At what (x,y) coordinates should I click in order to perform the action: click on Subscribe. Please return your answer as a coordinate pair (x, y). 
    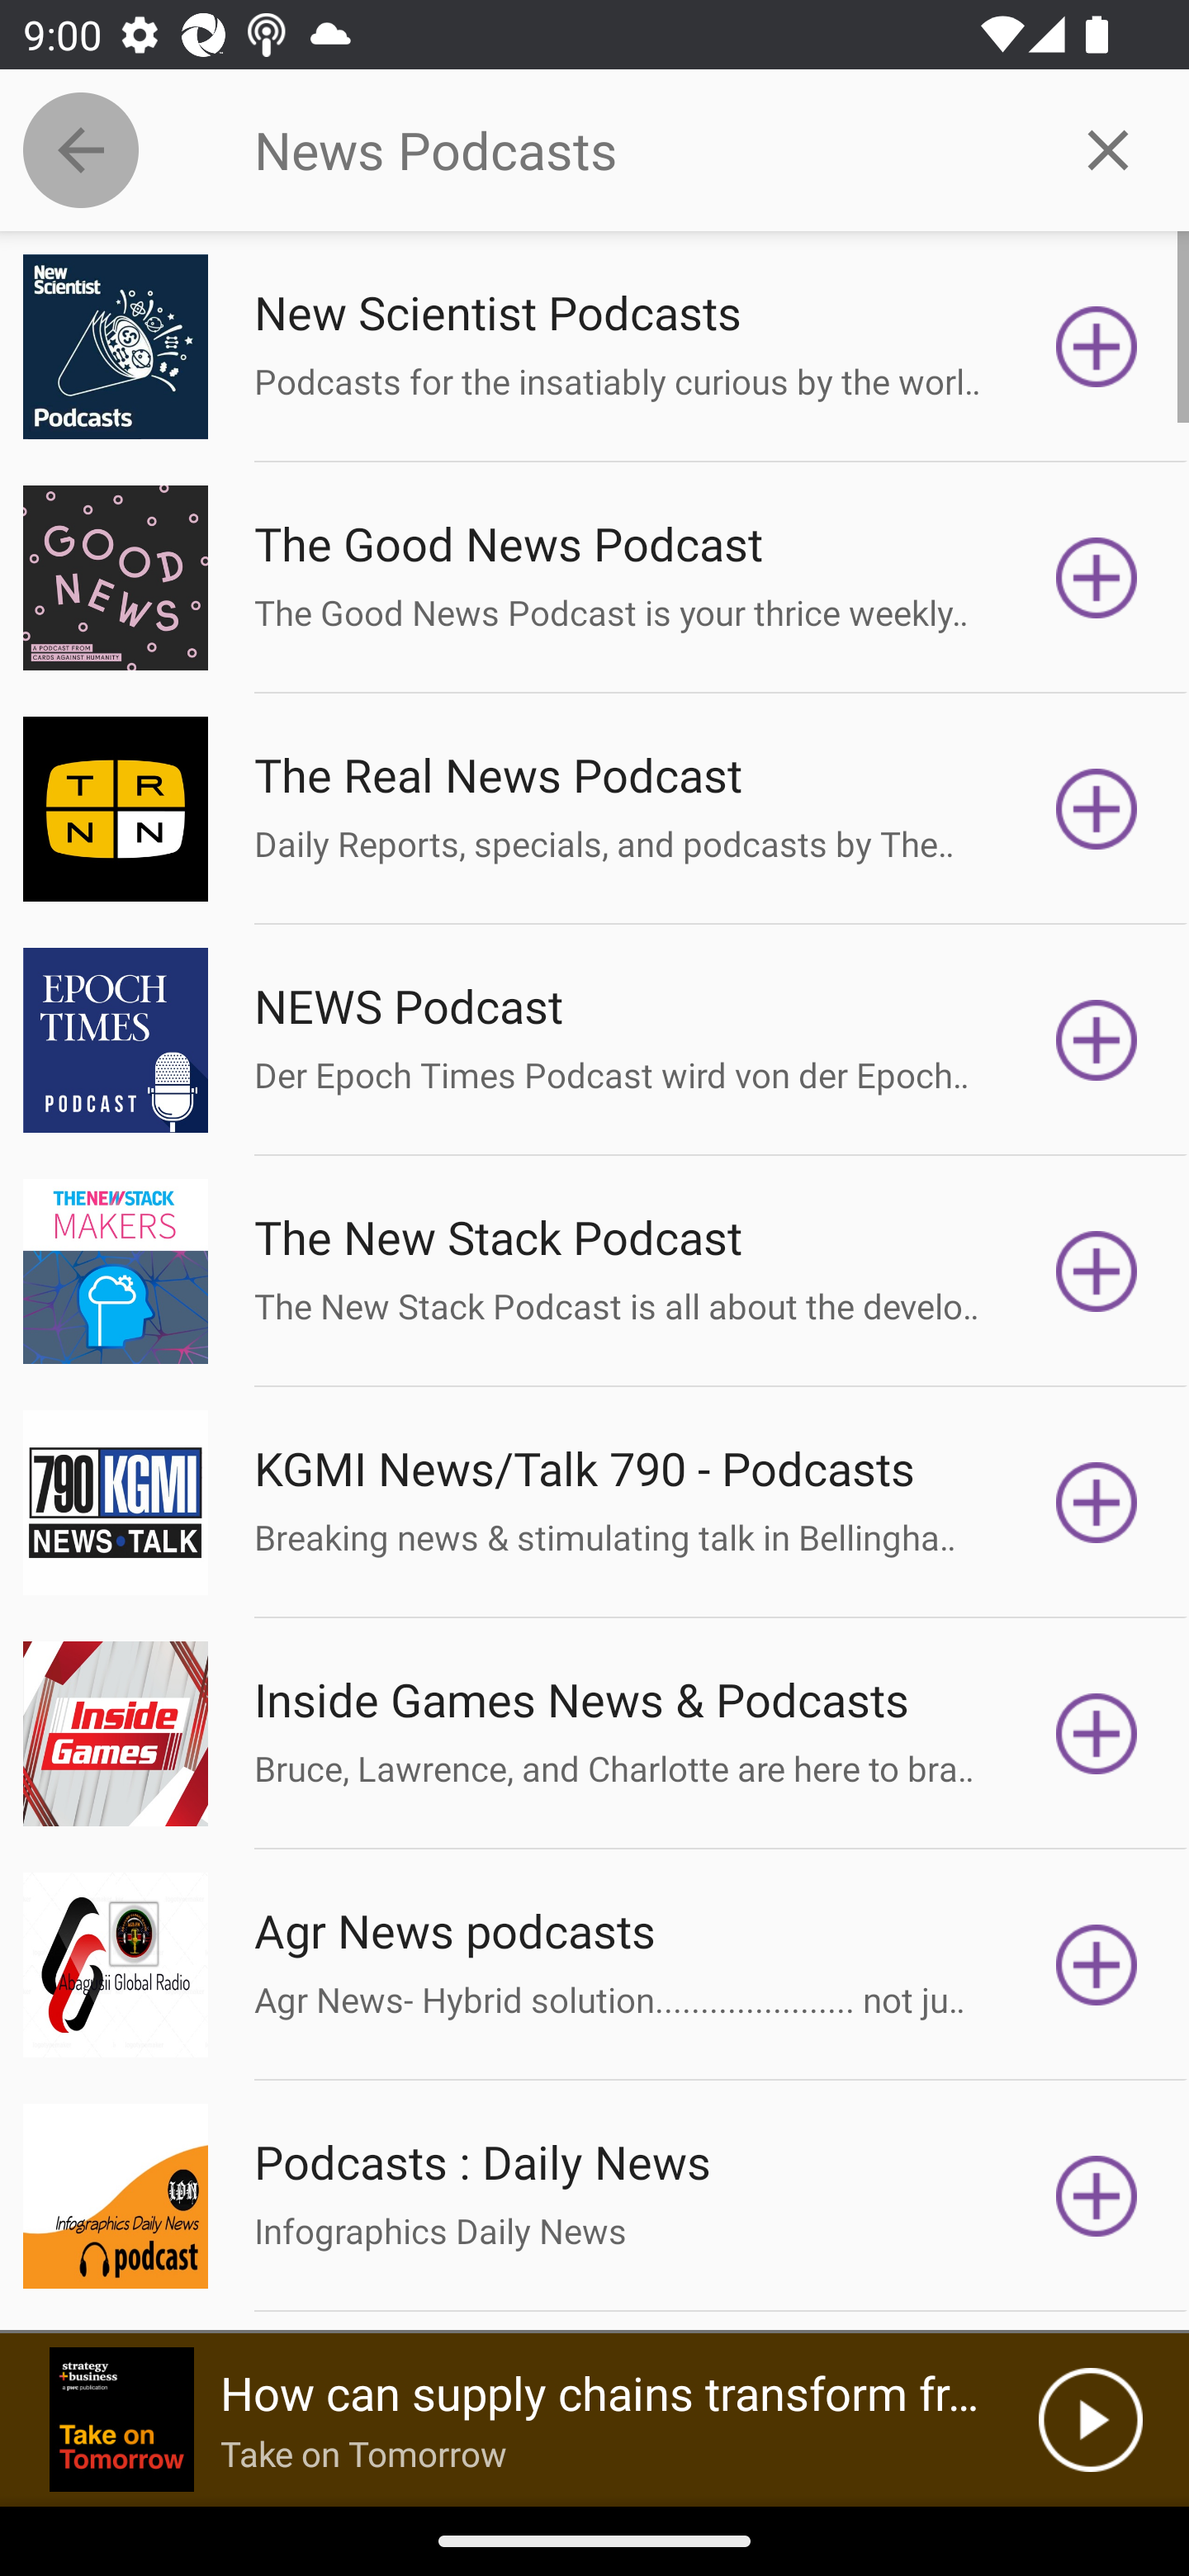
    Looking at the image, I should click on (1097, 347).